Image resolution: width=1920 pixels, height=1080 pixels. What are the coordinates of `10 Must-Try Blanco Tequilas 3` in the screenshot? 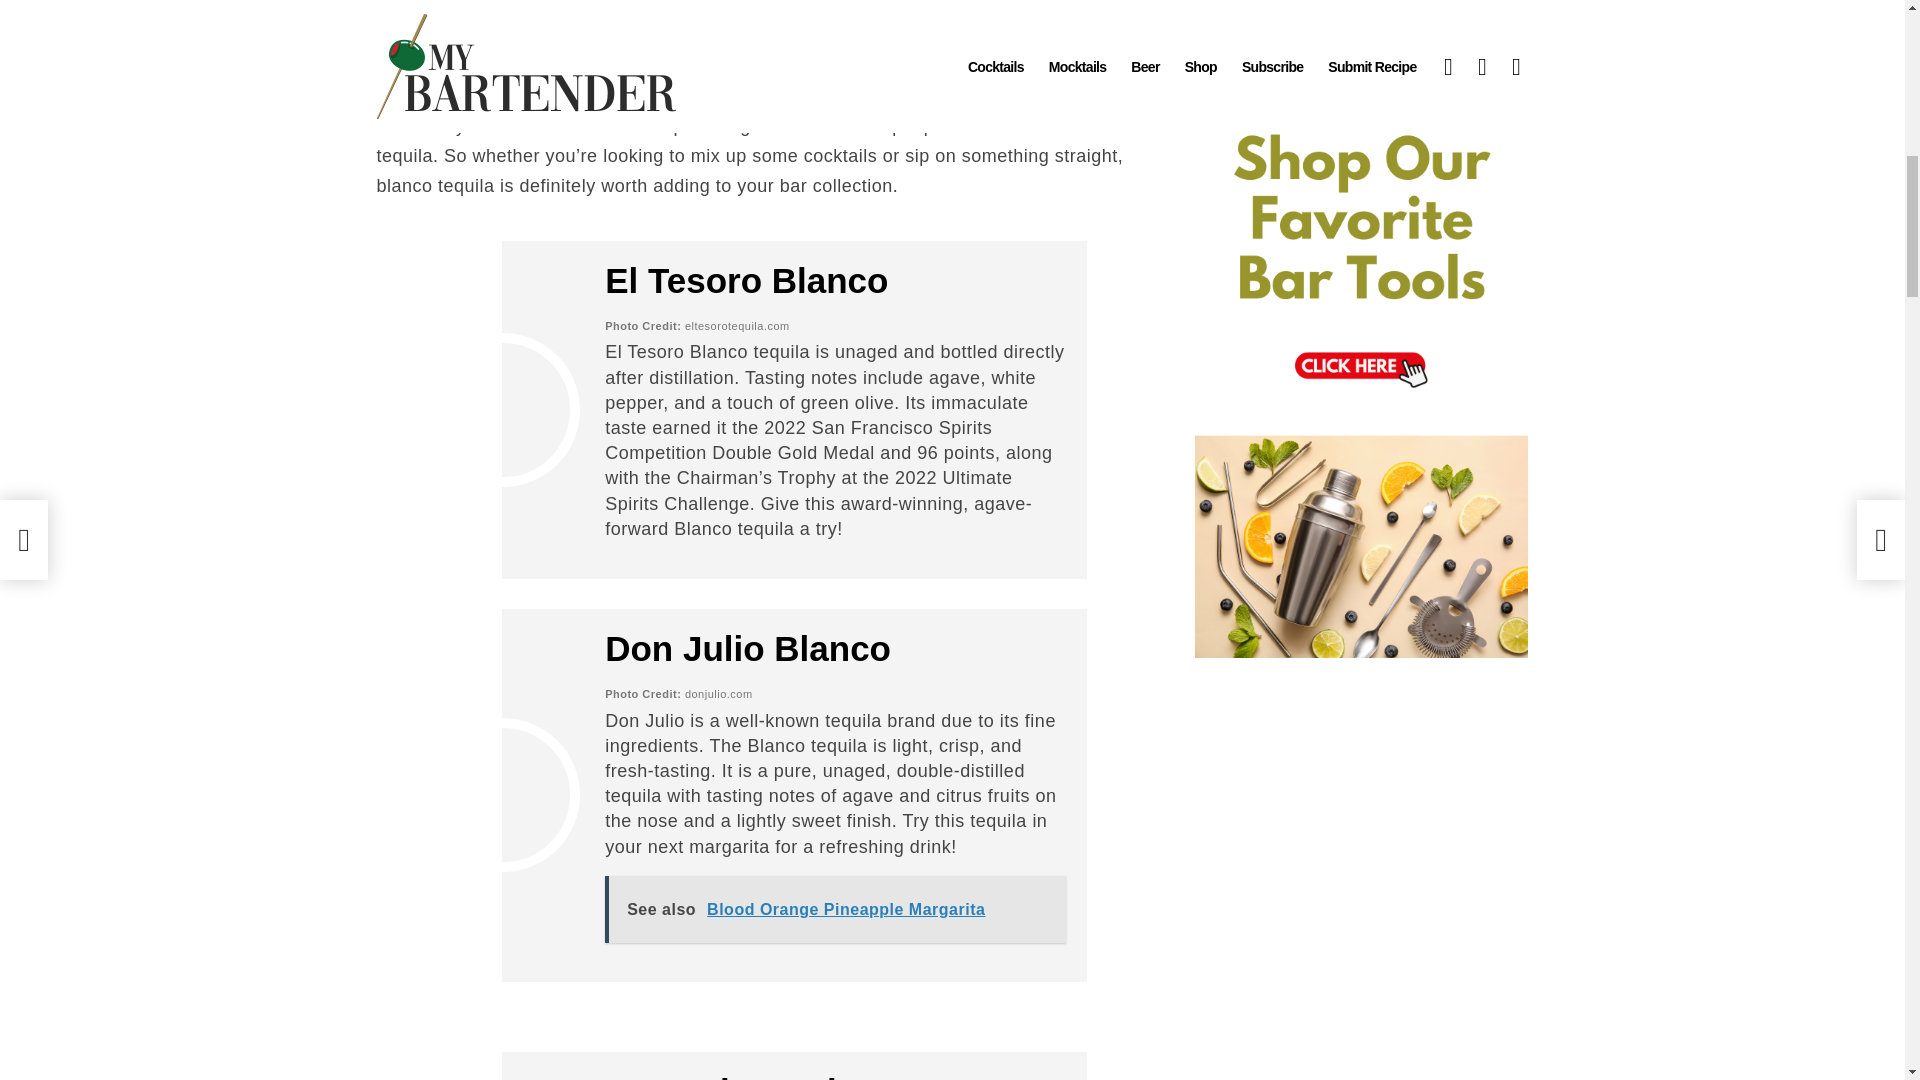 It's located at (502, 794).